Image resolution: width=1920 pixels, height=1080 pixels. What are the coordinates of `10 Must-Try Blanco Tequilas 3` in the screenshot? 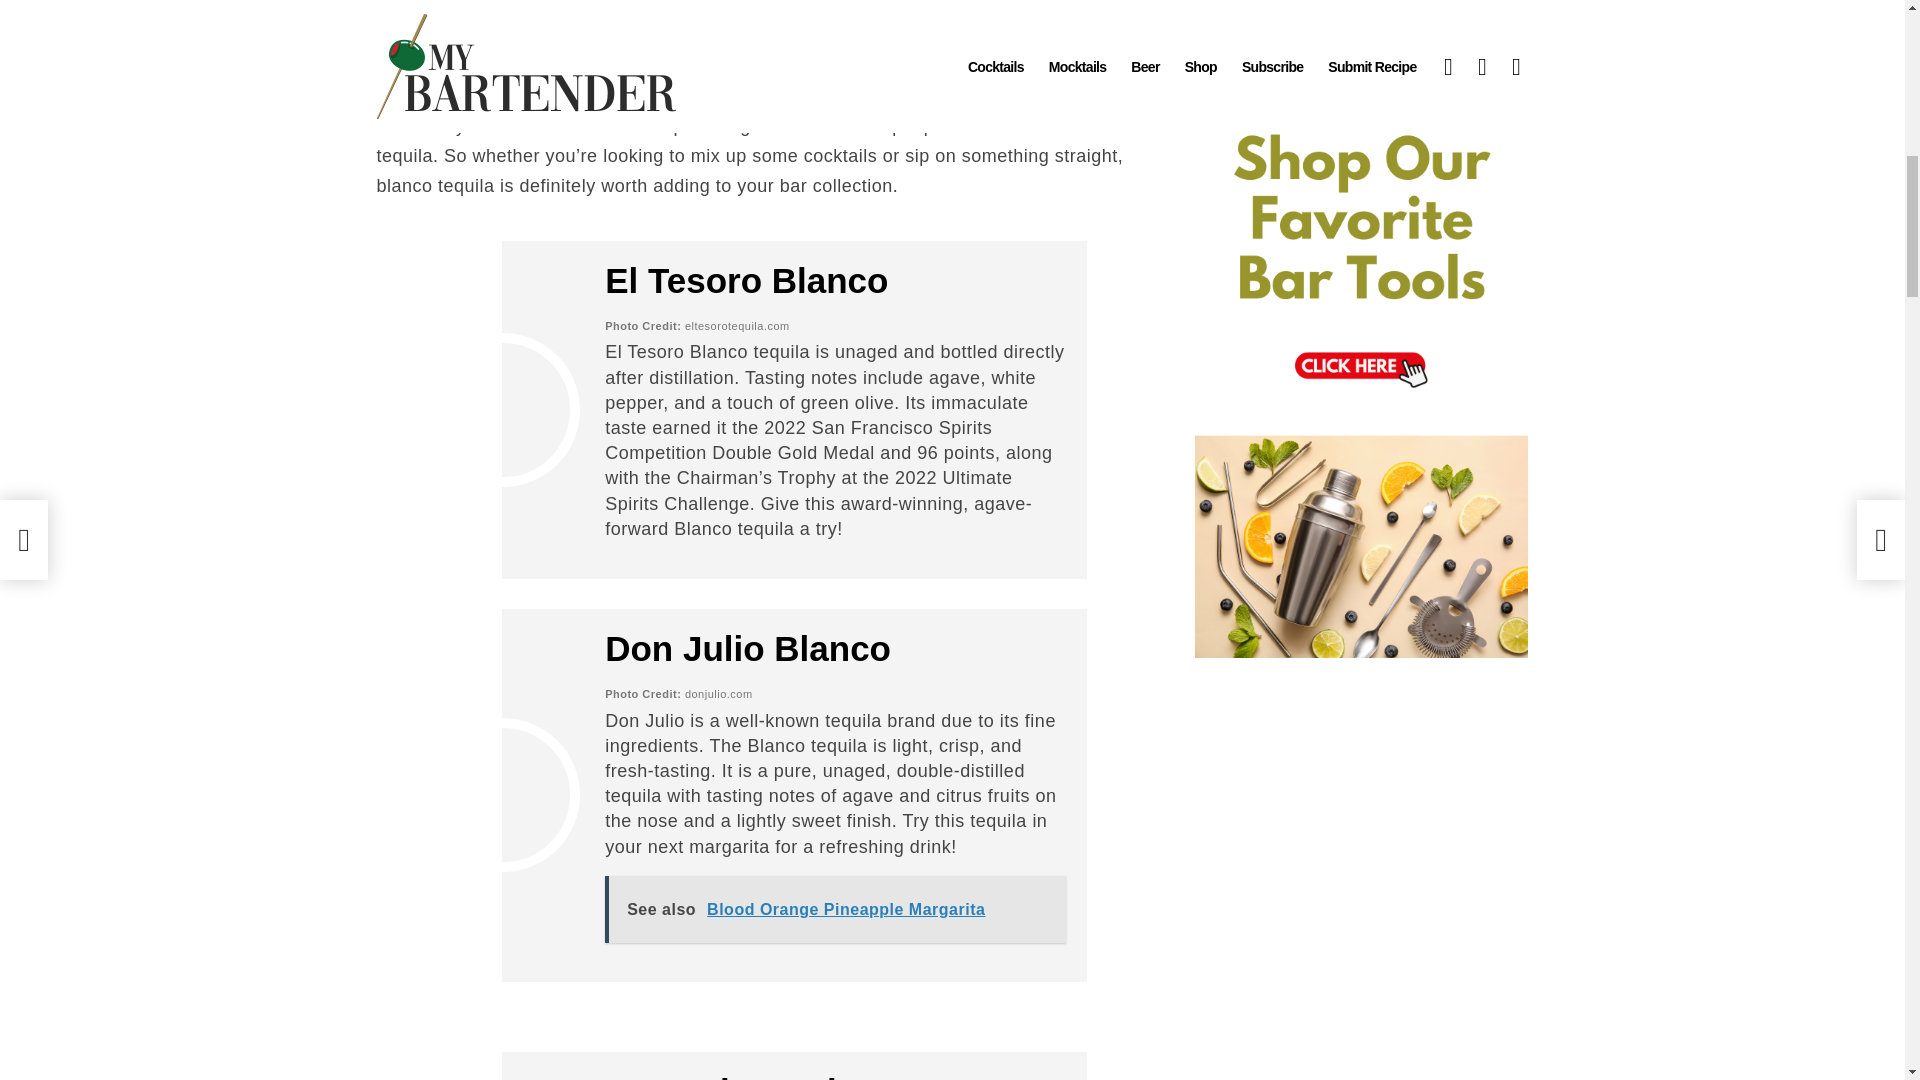 It's located at (502, 794).